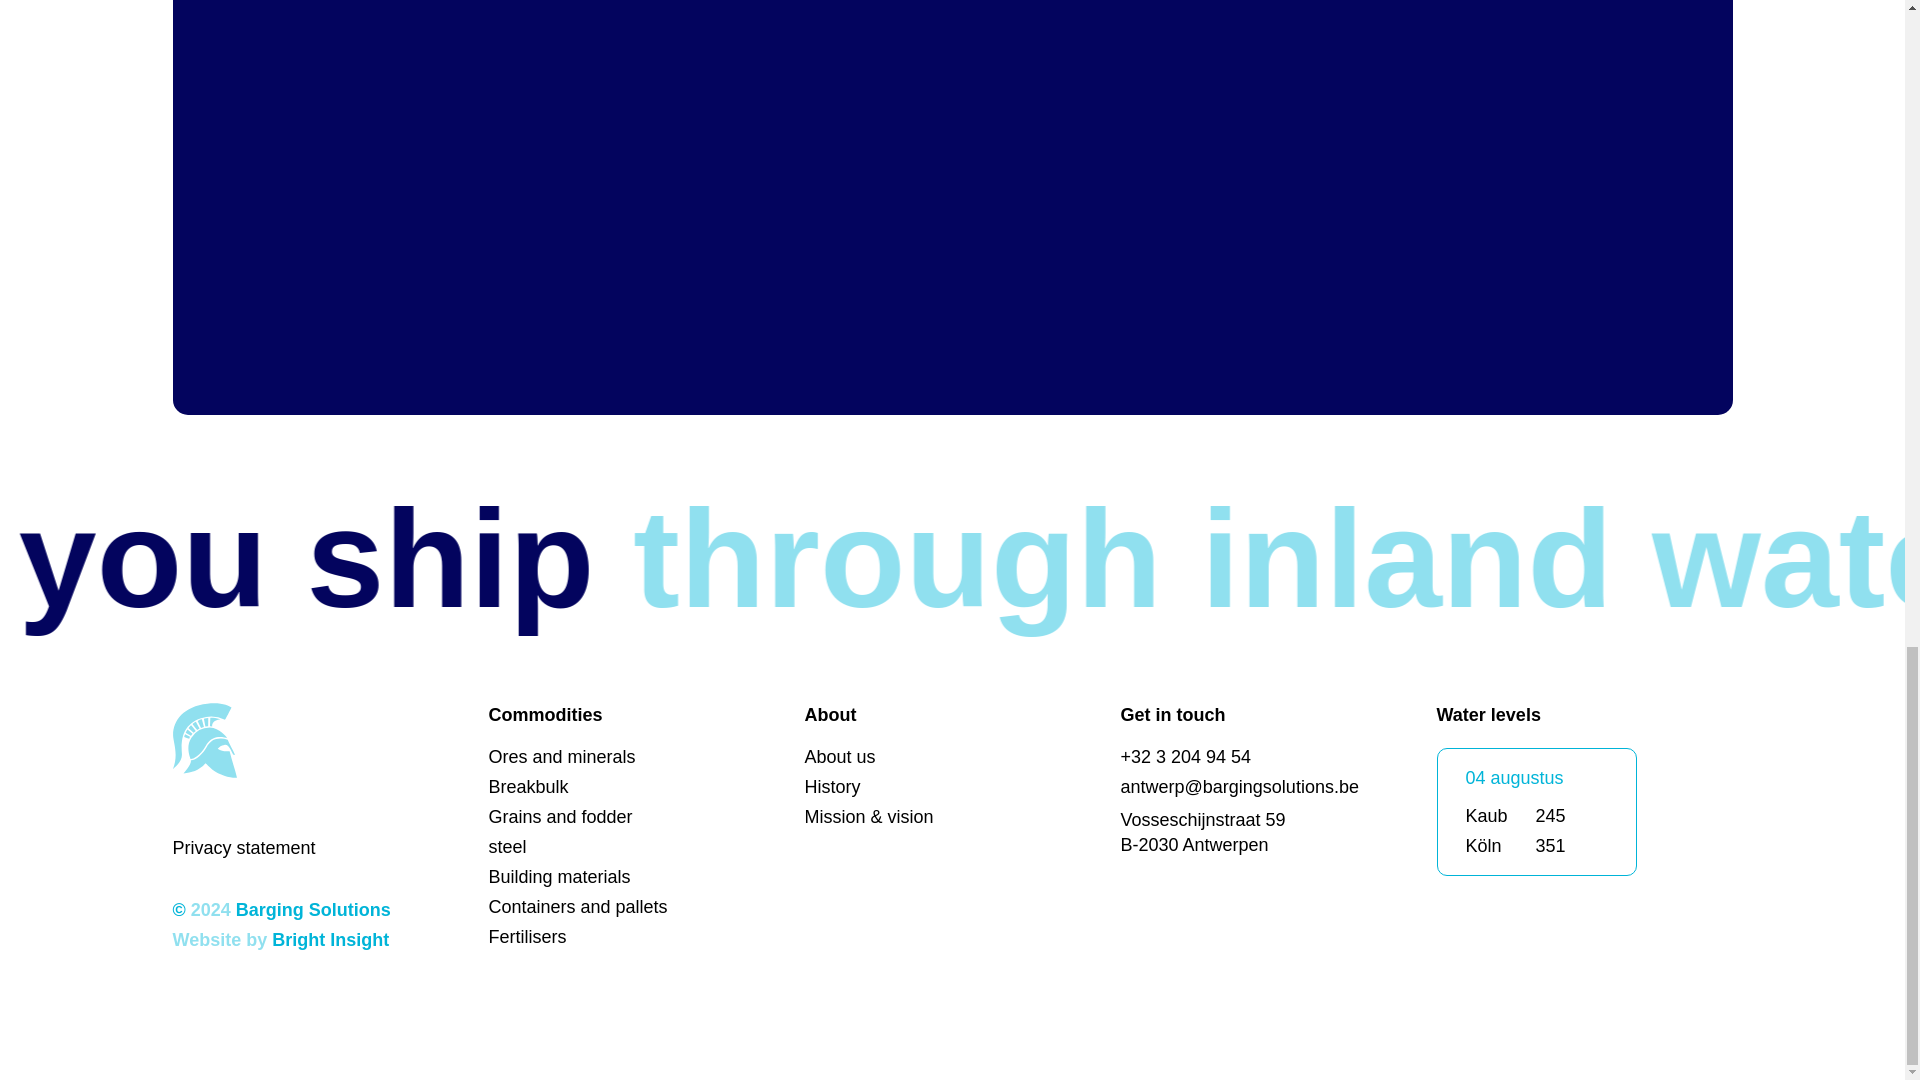 This screenshot has height=1080, width=1920. Describe the element at coordinates (330, 940) in the screenshot. I see `Bright Insight` at that location.